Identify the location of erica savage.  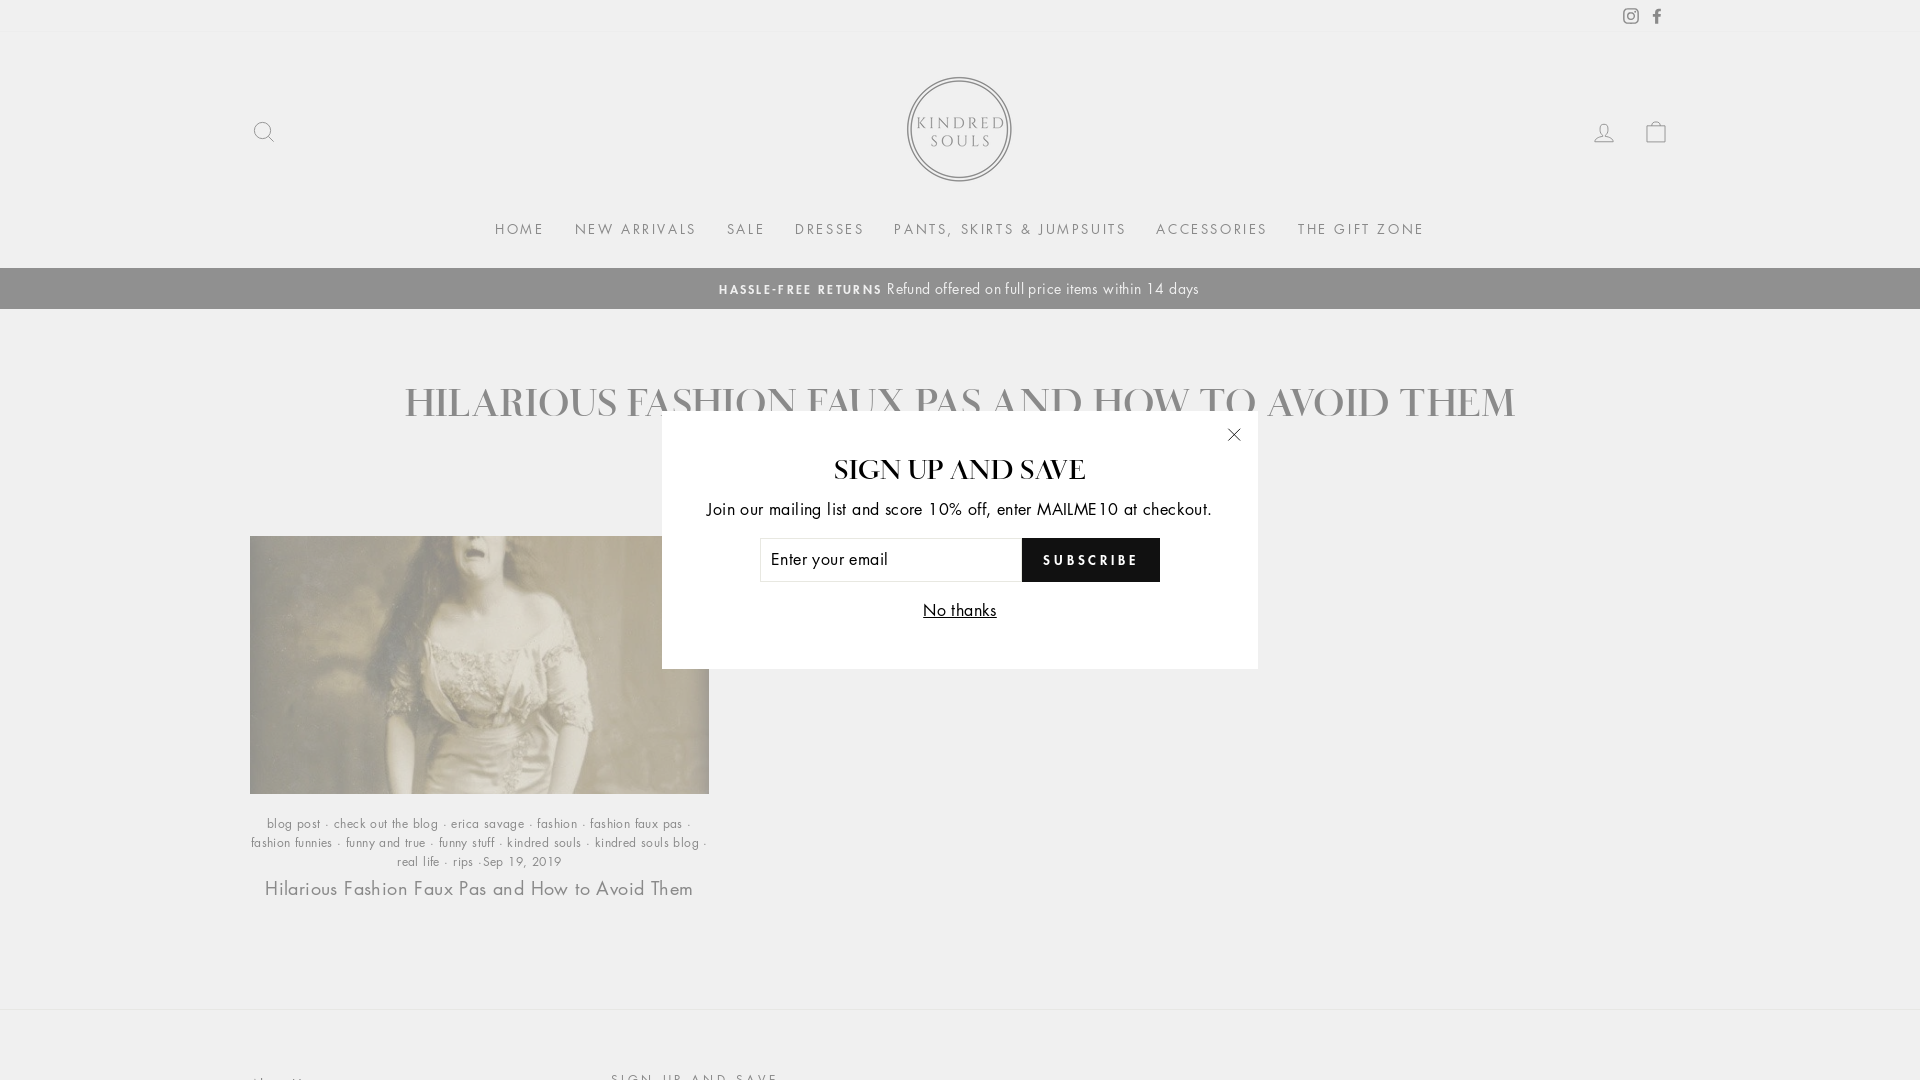
(488, 824).